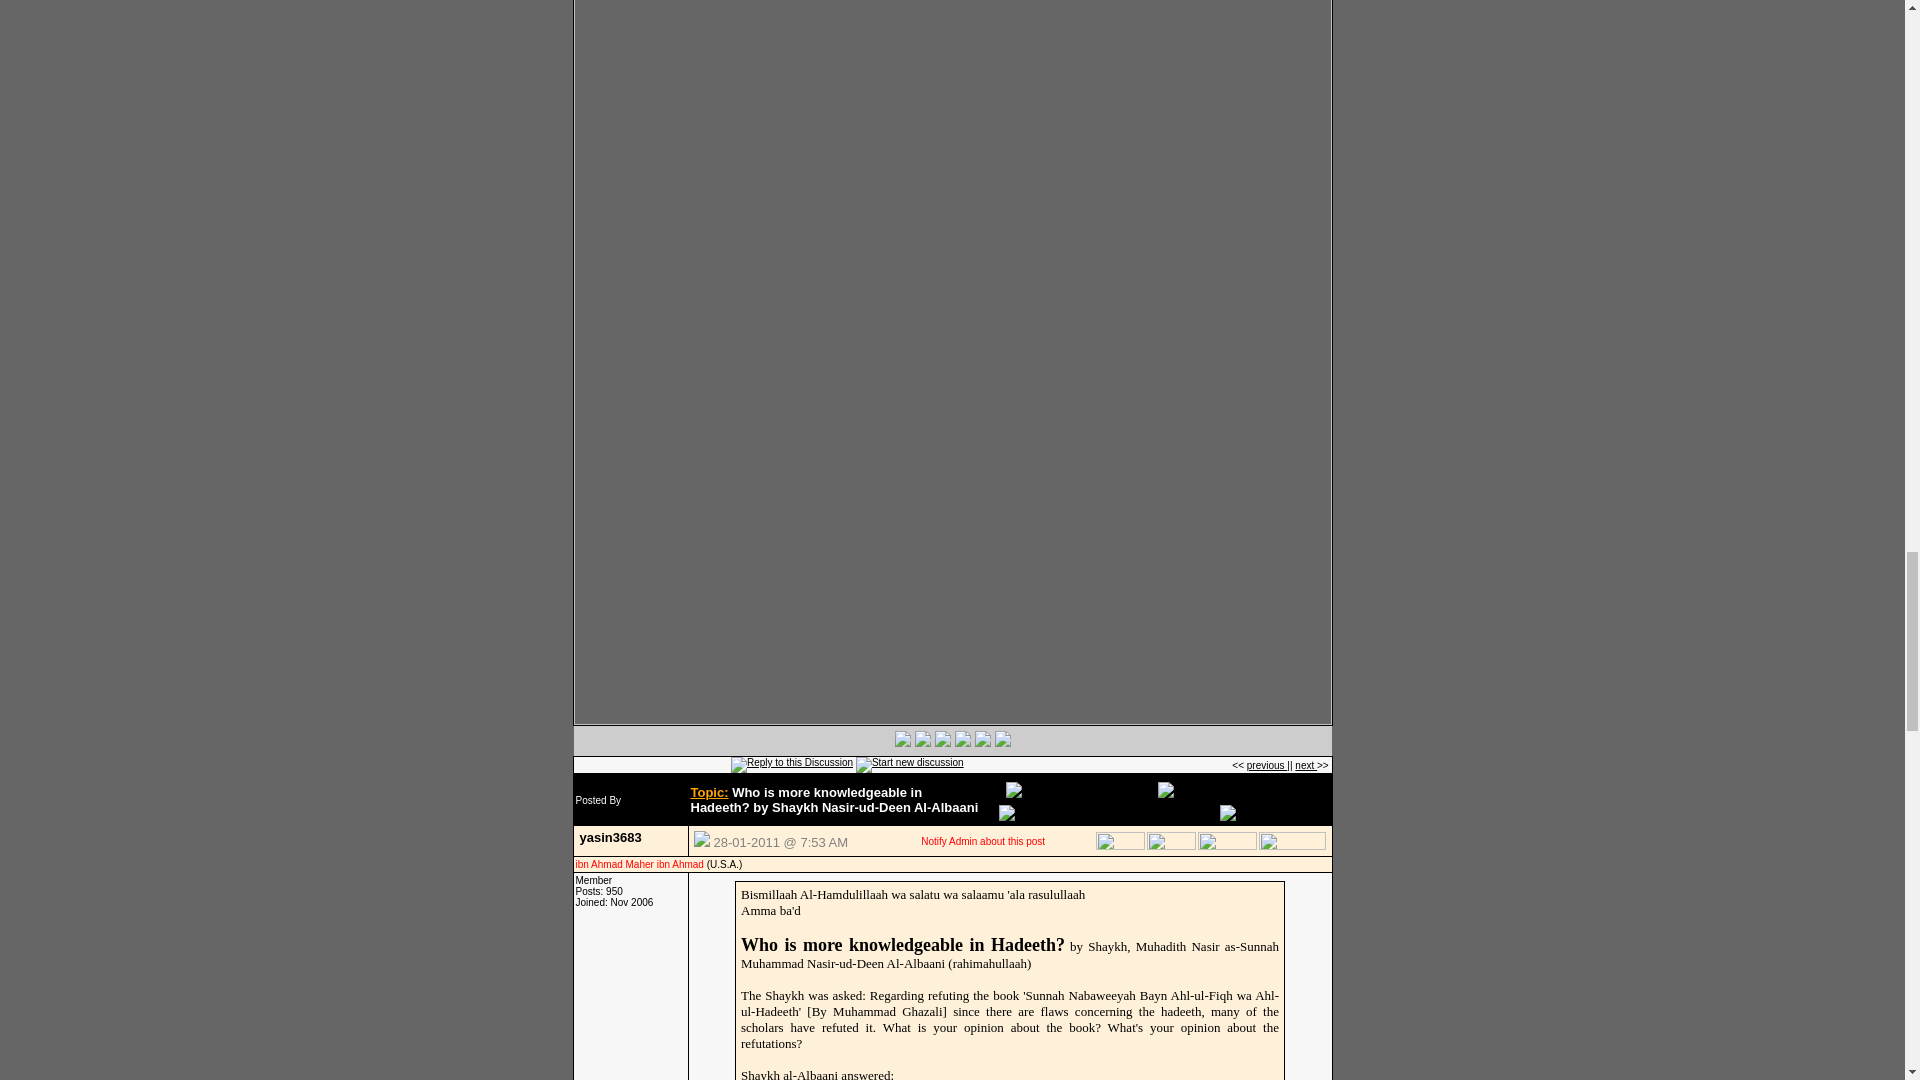  I want to click on previous, so click(1267, 766).